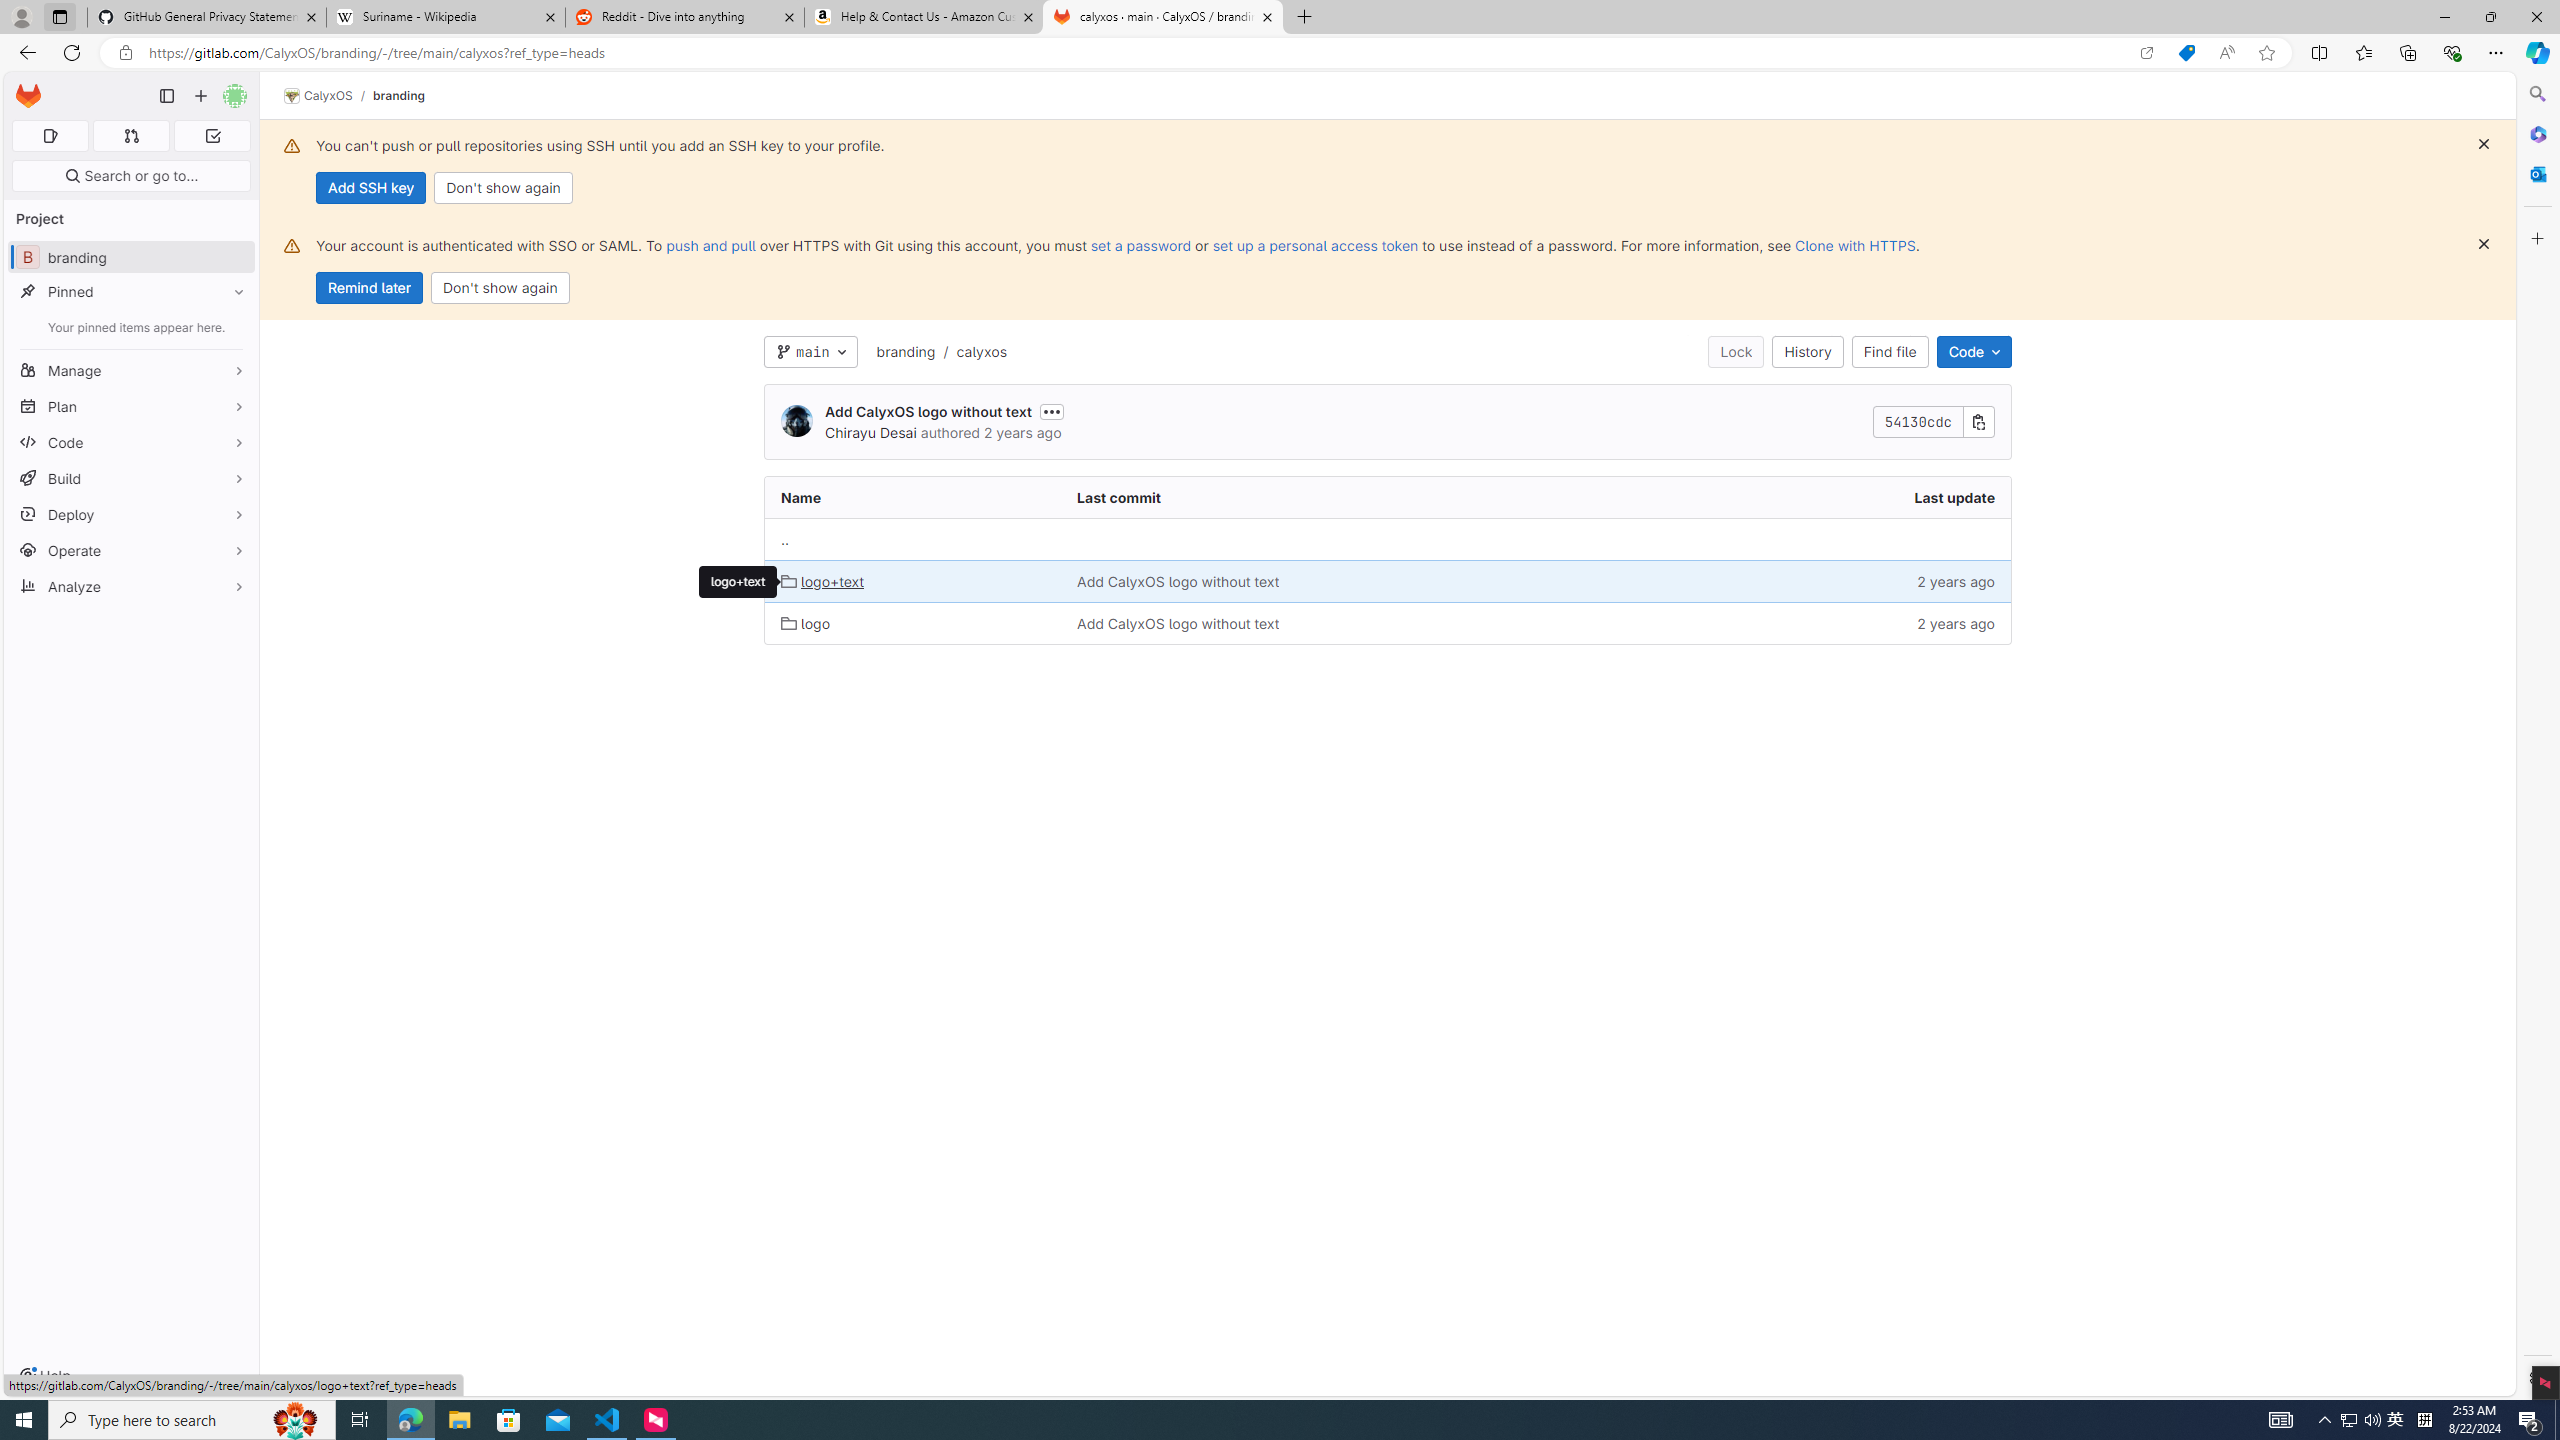 The width and height of the screenshot is (2560, 1440). I want to click on 2 years ago, so click(1838, 622).